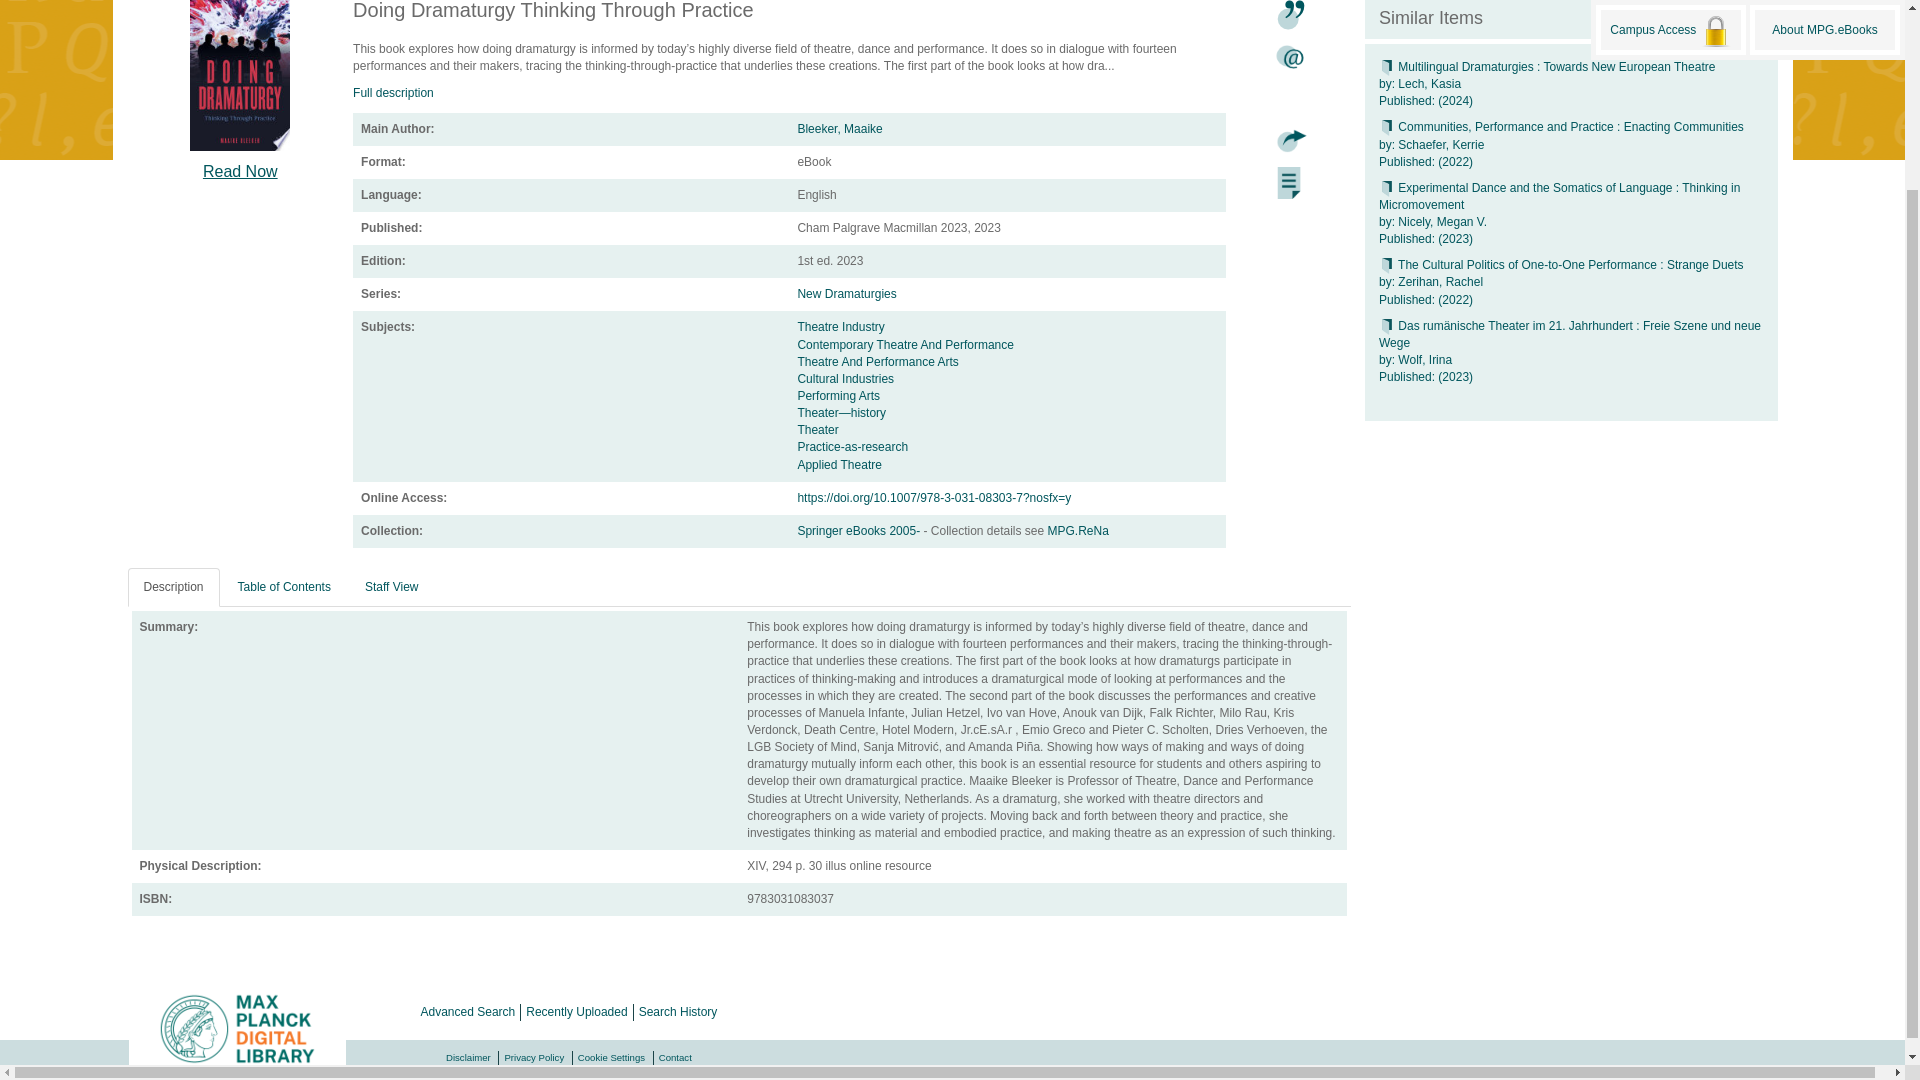  Describe the element at coordinates (838, 464) in the screenshot. I see `Applied Theatre` at that location.